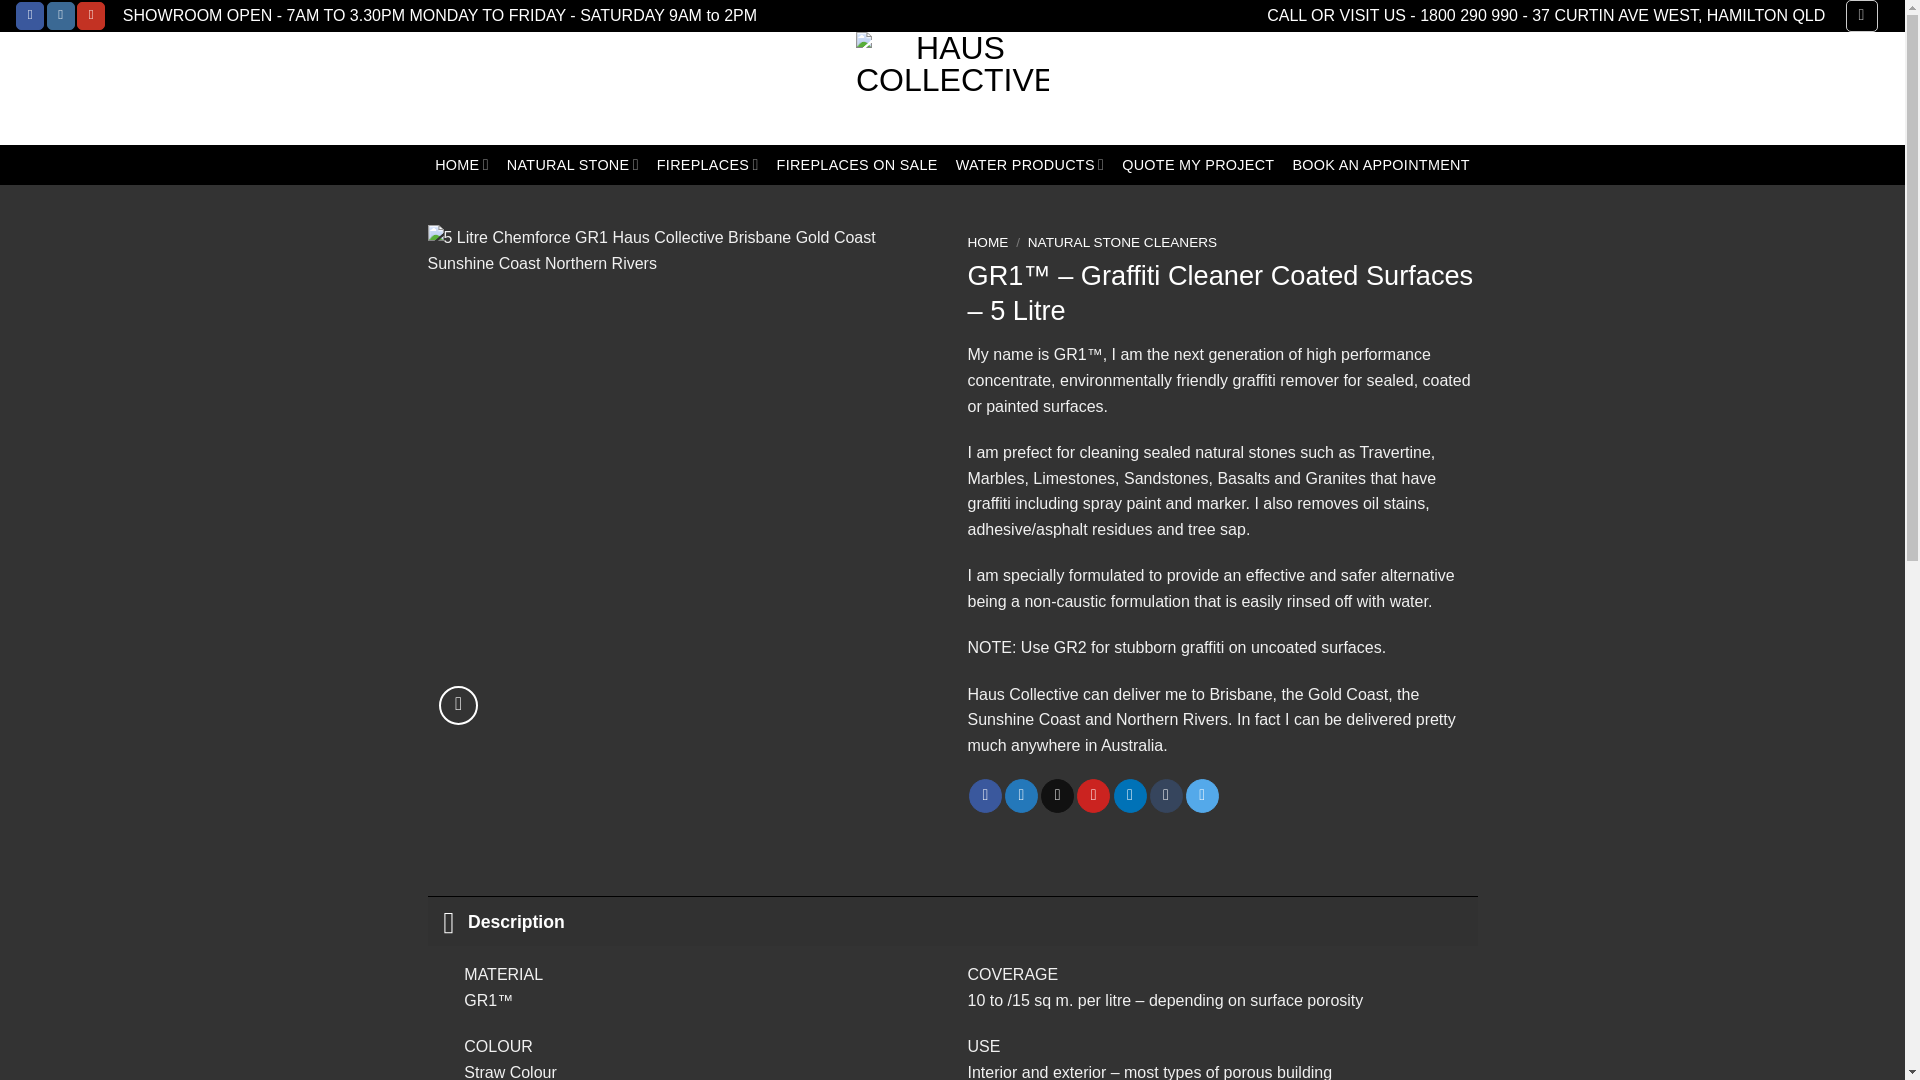  What do you see at coordinates (458, 704) in the screenshot?
I see `Zoom` at bounding box center [458, 704].